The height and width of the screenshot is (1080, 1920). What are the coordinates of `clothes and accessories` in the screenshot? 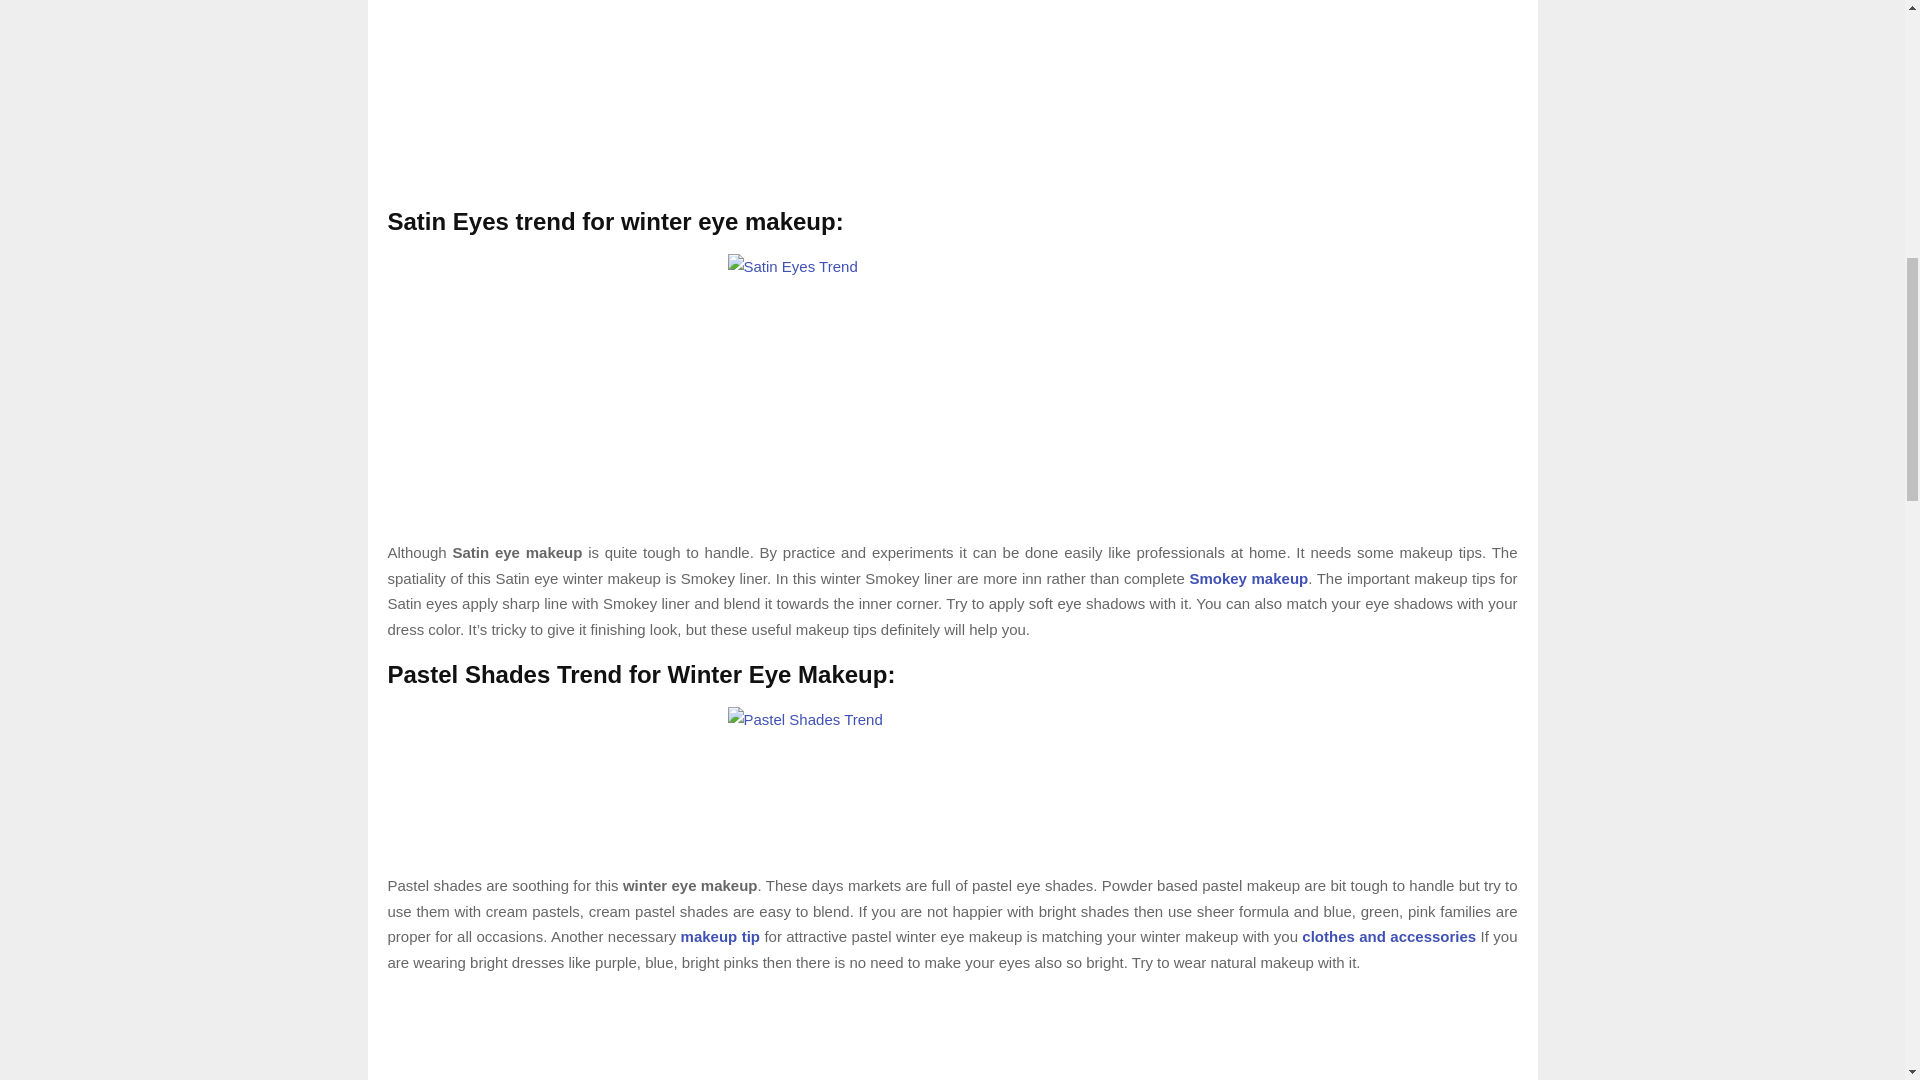 It's located at (1388, 936).